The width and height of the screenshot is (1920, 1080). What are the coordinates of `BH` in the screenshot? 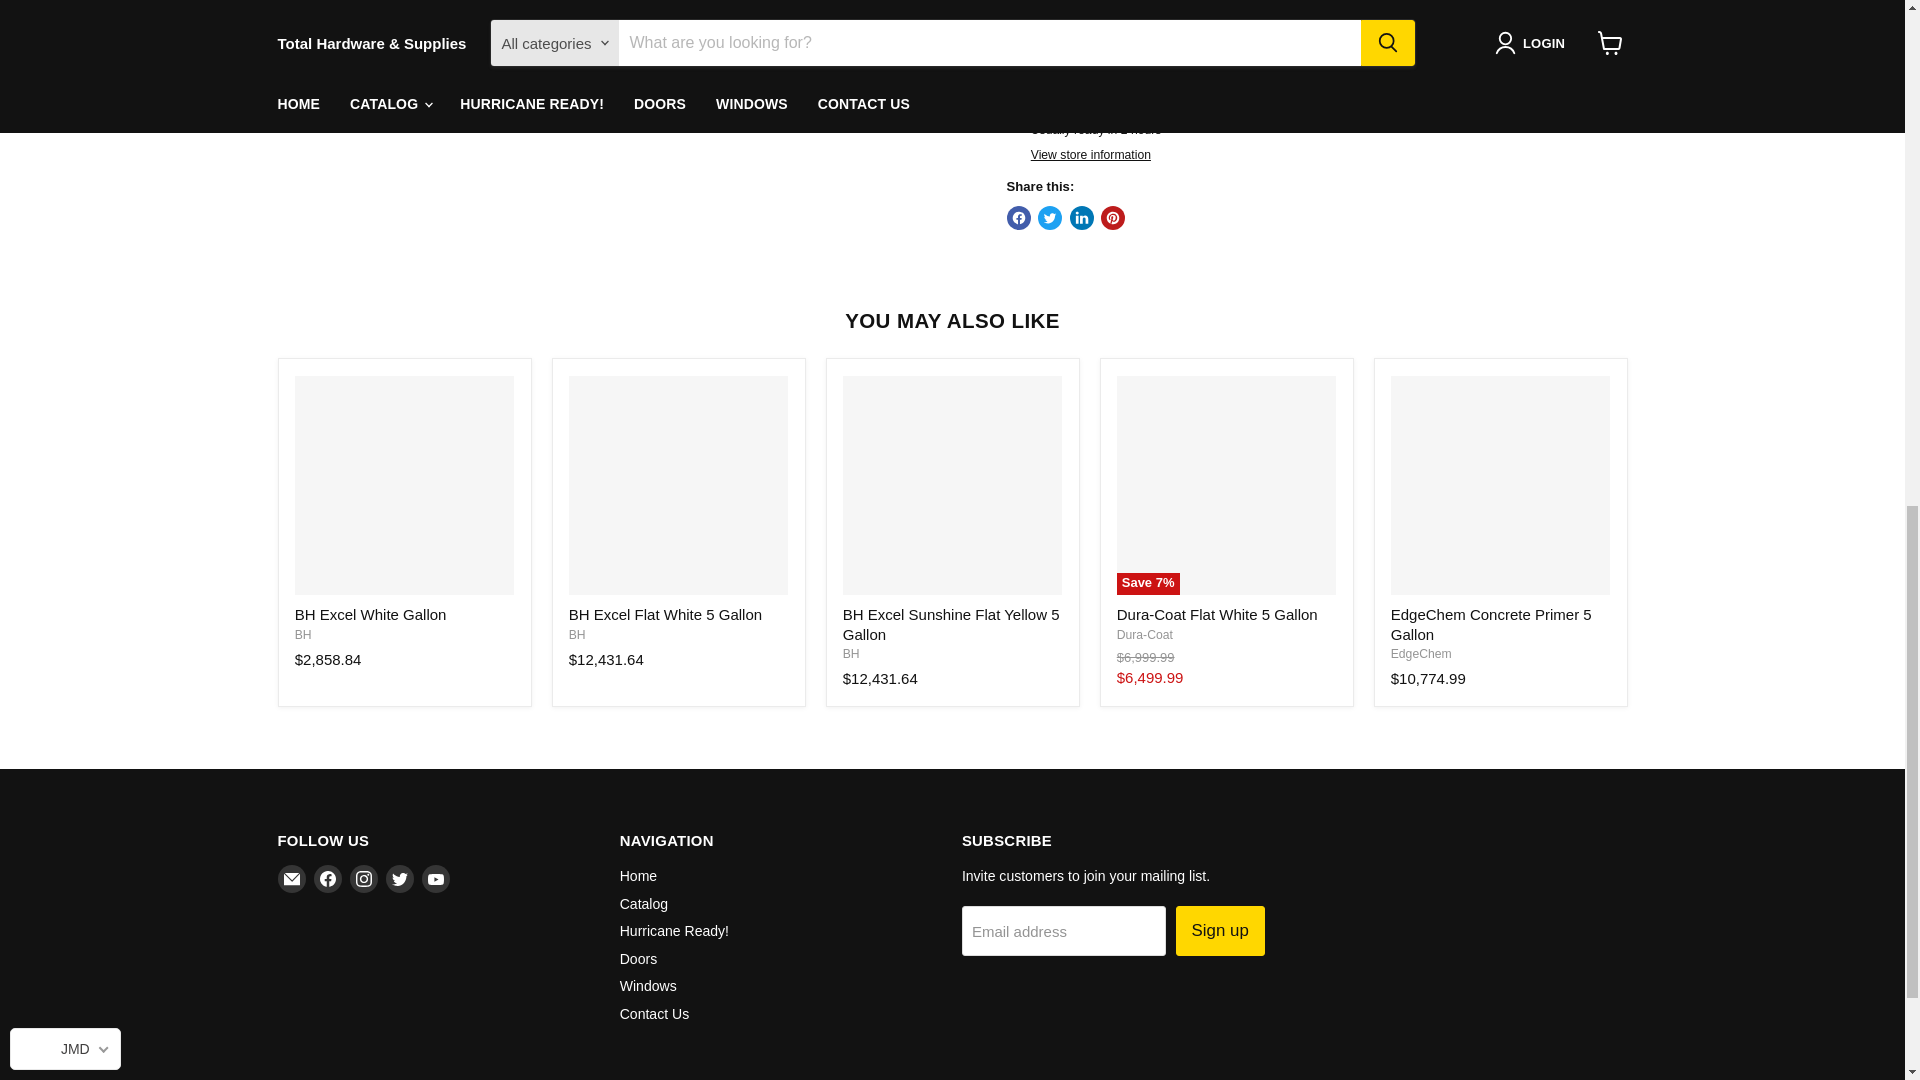 It's located at (303, 634).